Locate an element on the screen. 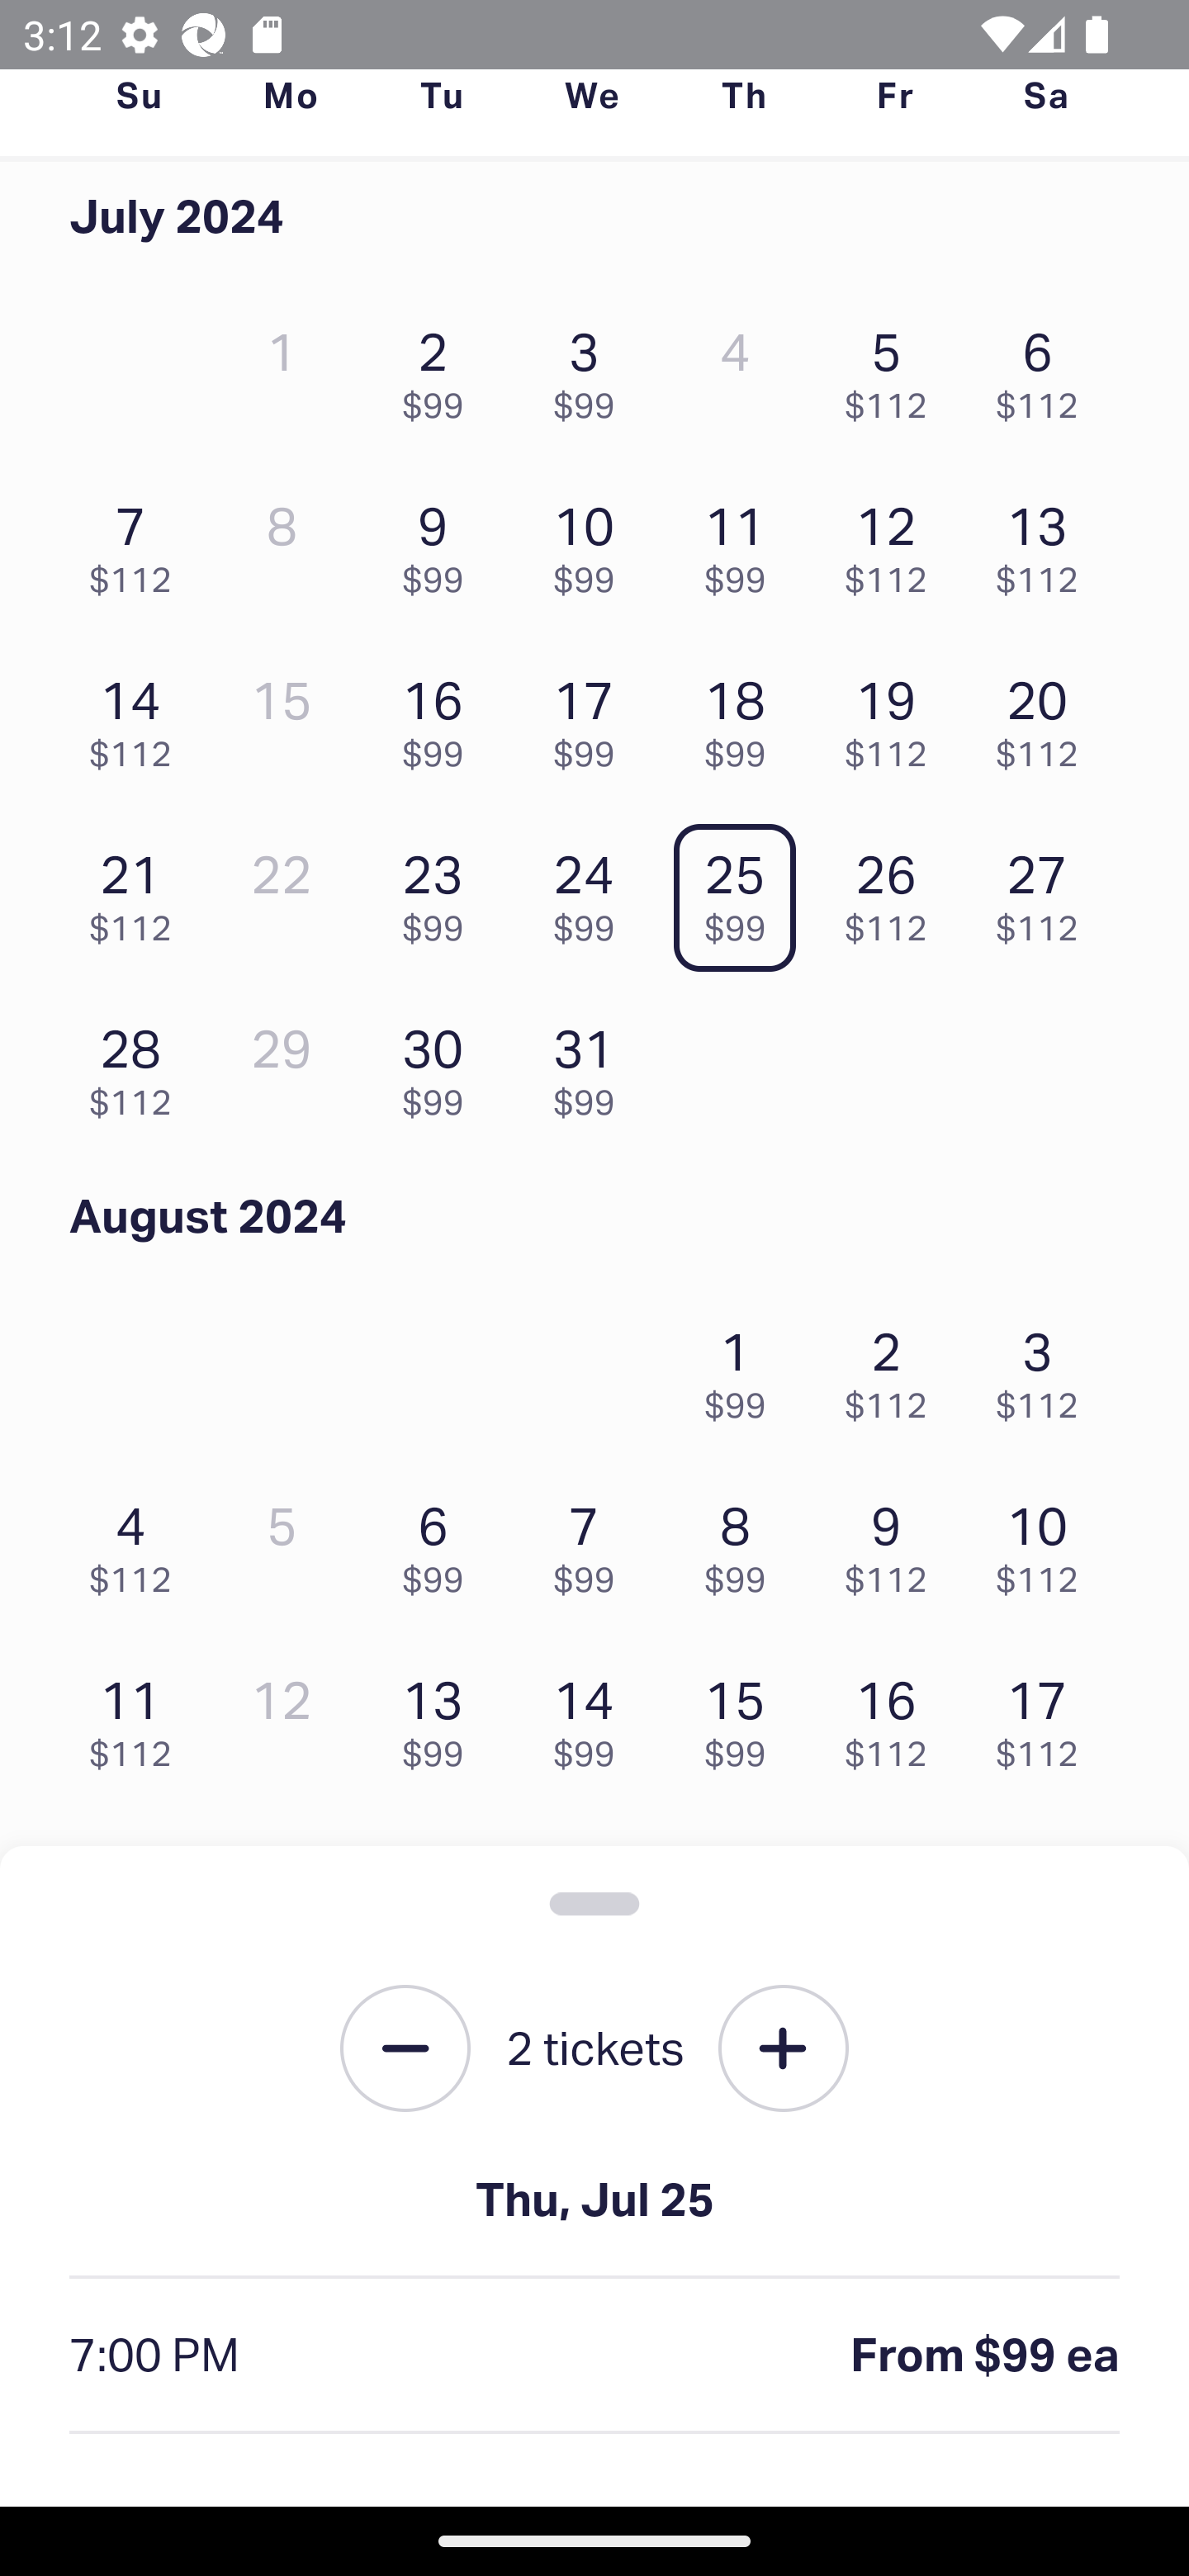 This screenshot has height=2576, width=1189. 31 $99 is located at coordinates (593, 1065).